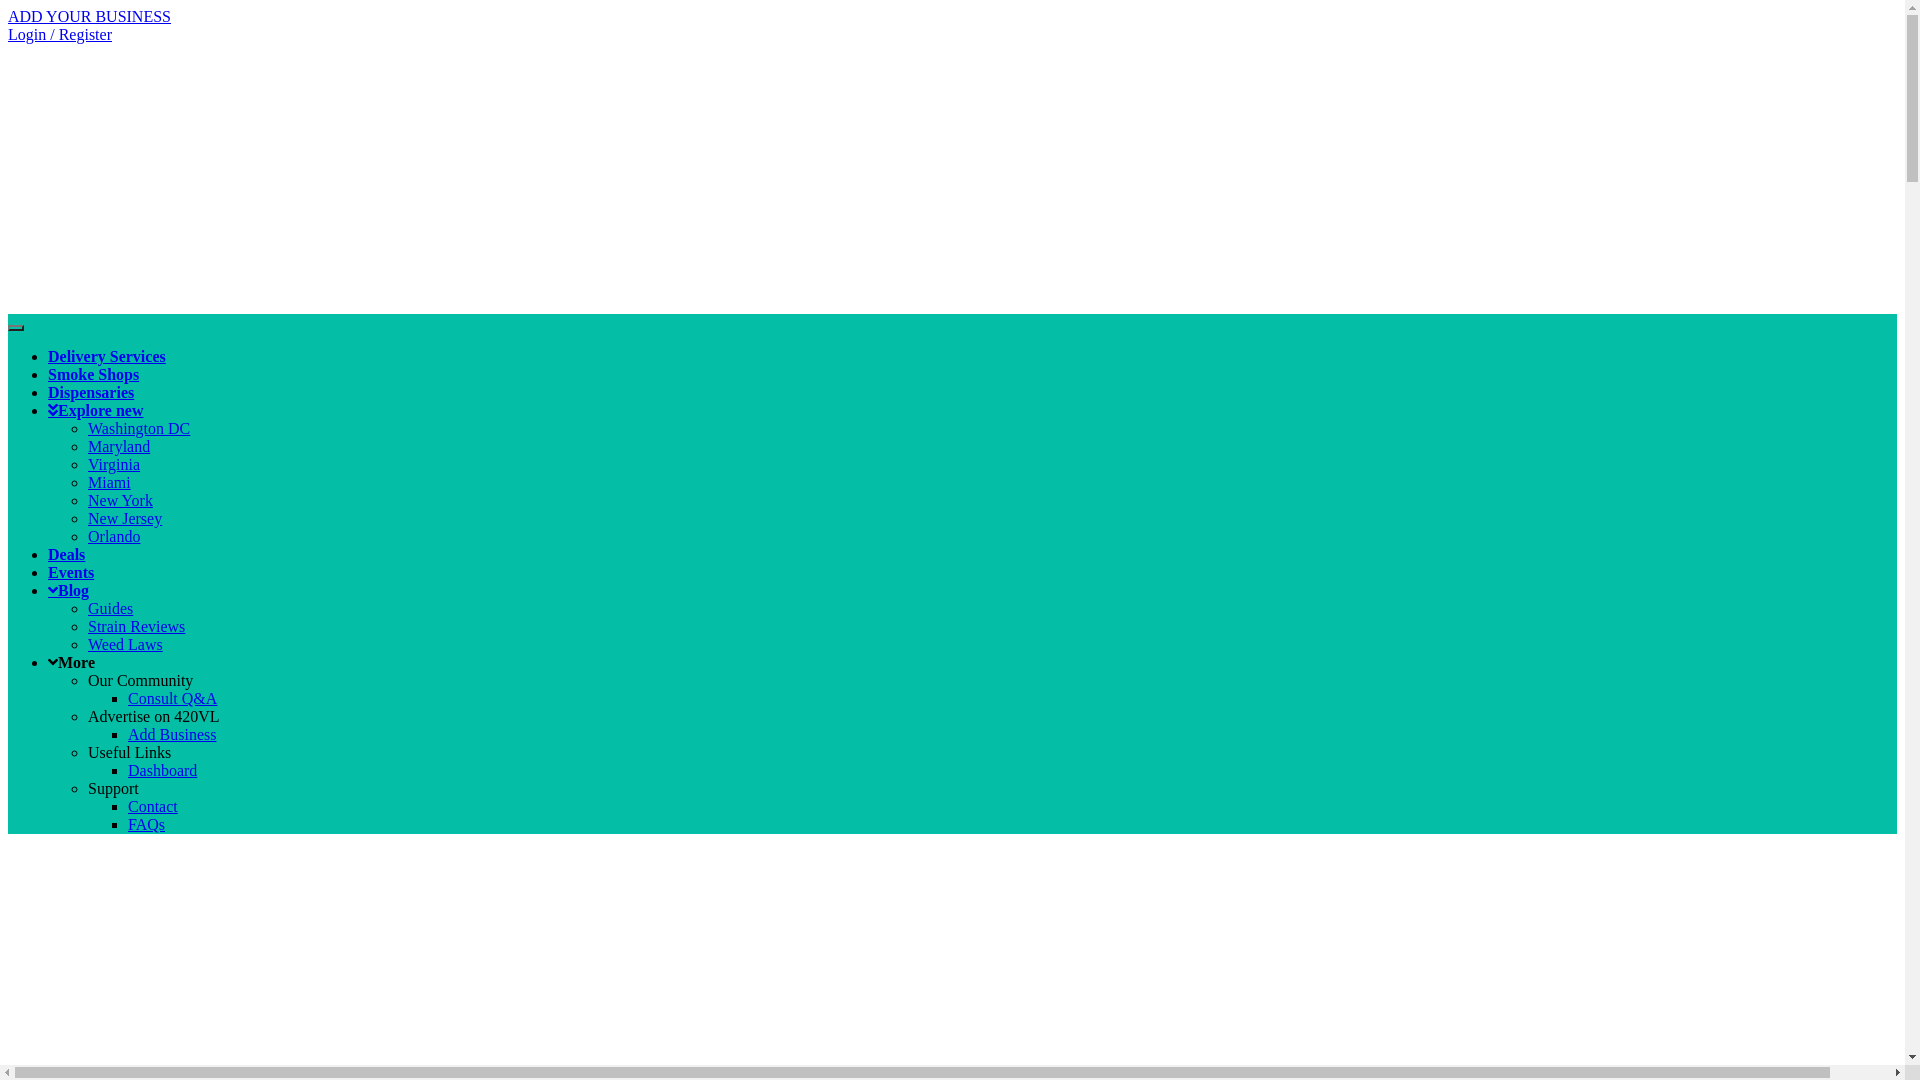 This screenshot has width=1920, height=1080. Describe the element at coordinates (172, 698) in the screenshot. I see `Consult Q&A` at that location.